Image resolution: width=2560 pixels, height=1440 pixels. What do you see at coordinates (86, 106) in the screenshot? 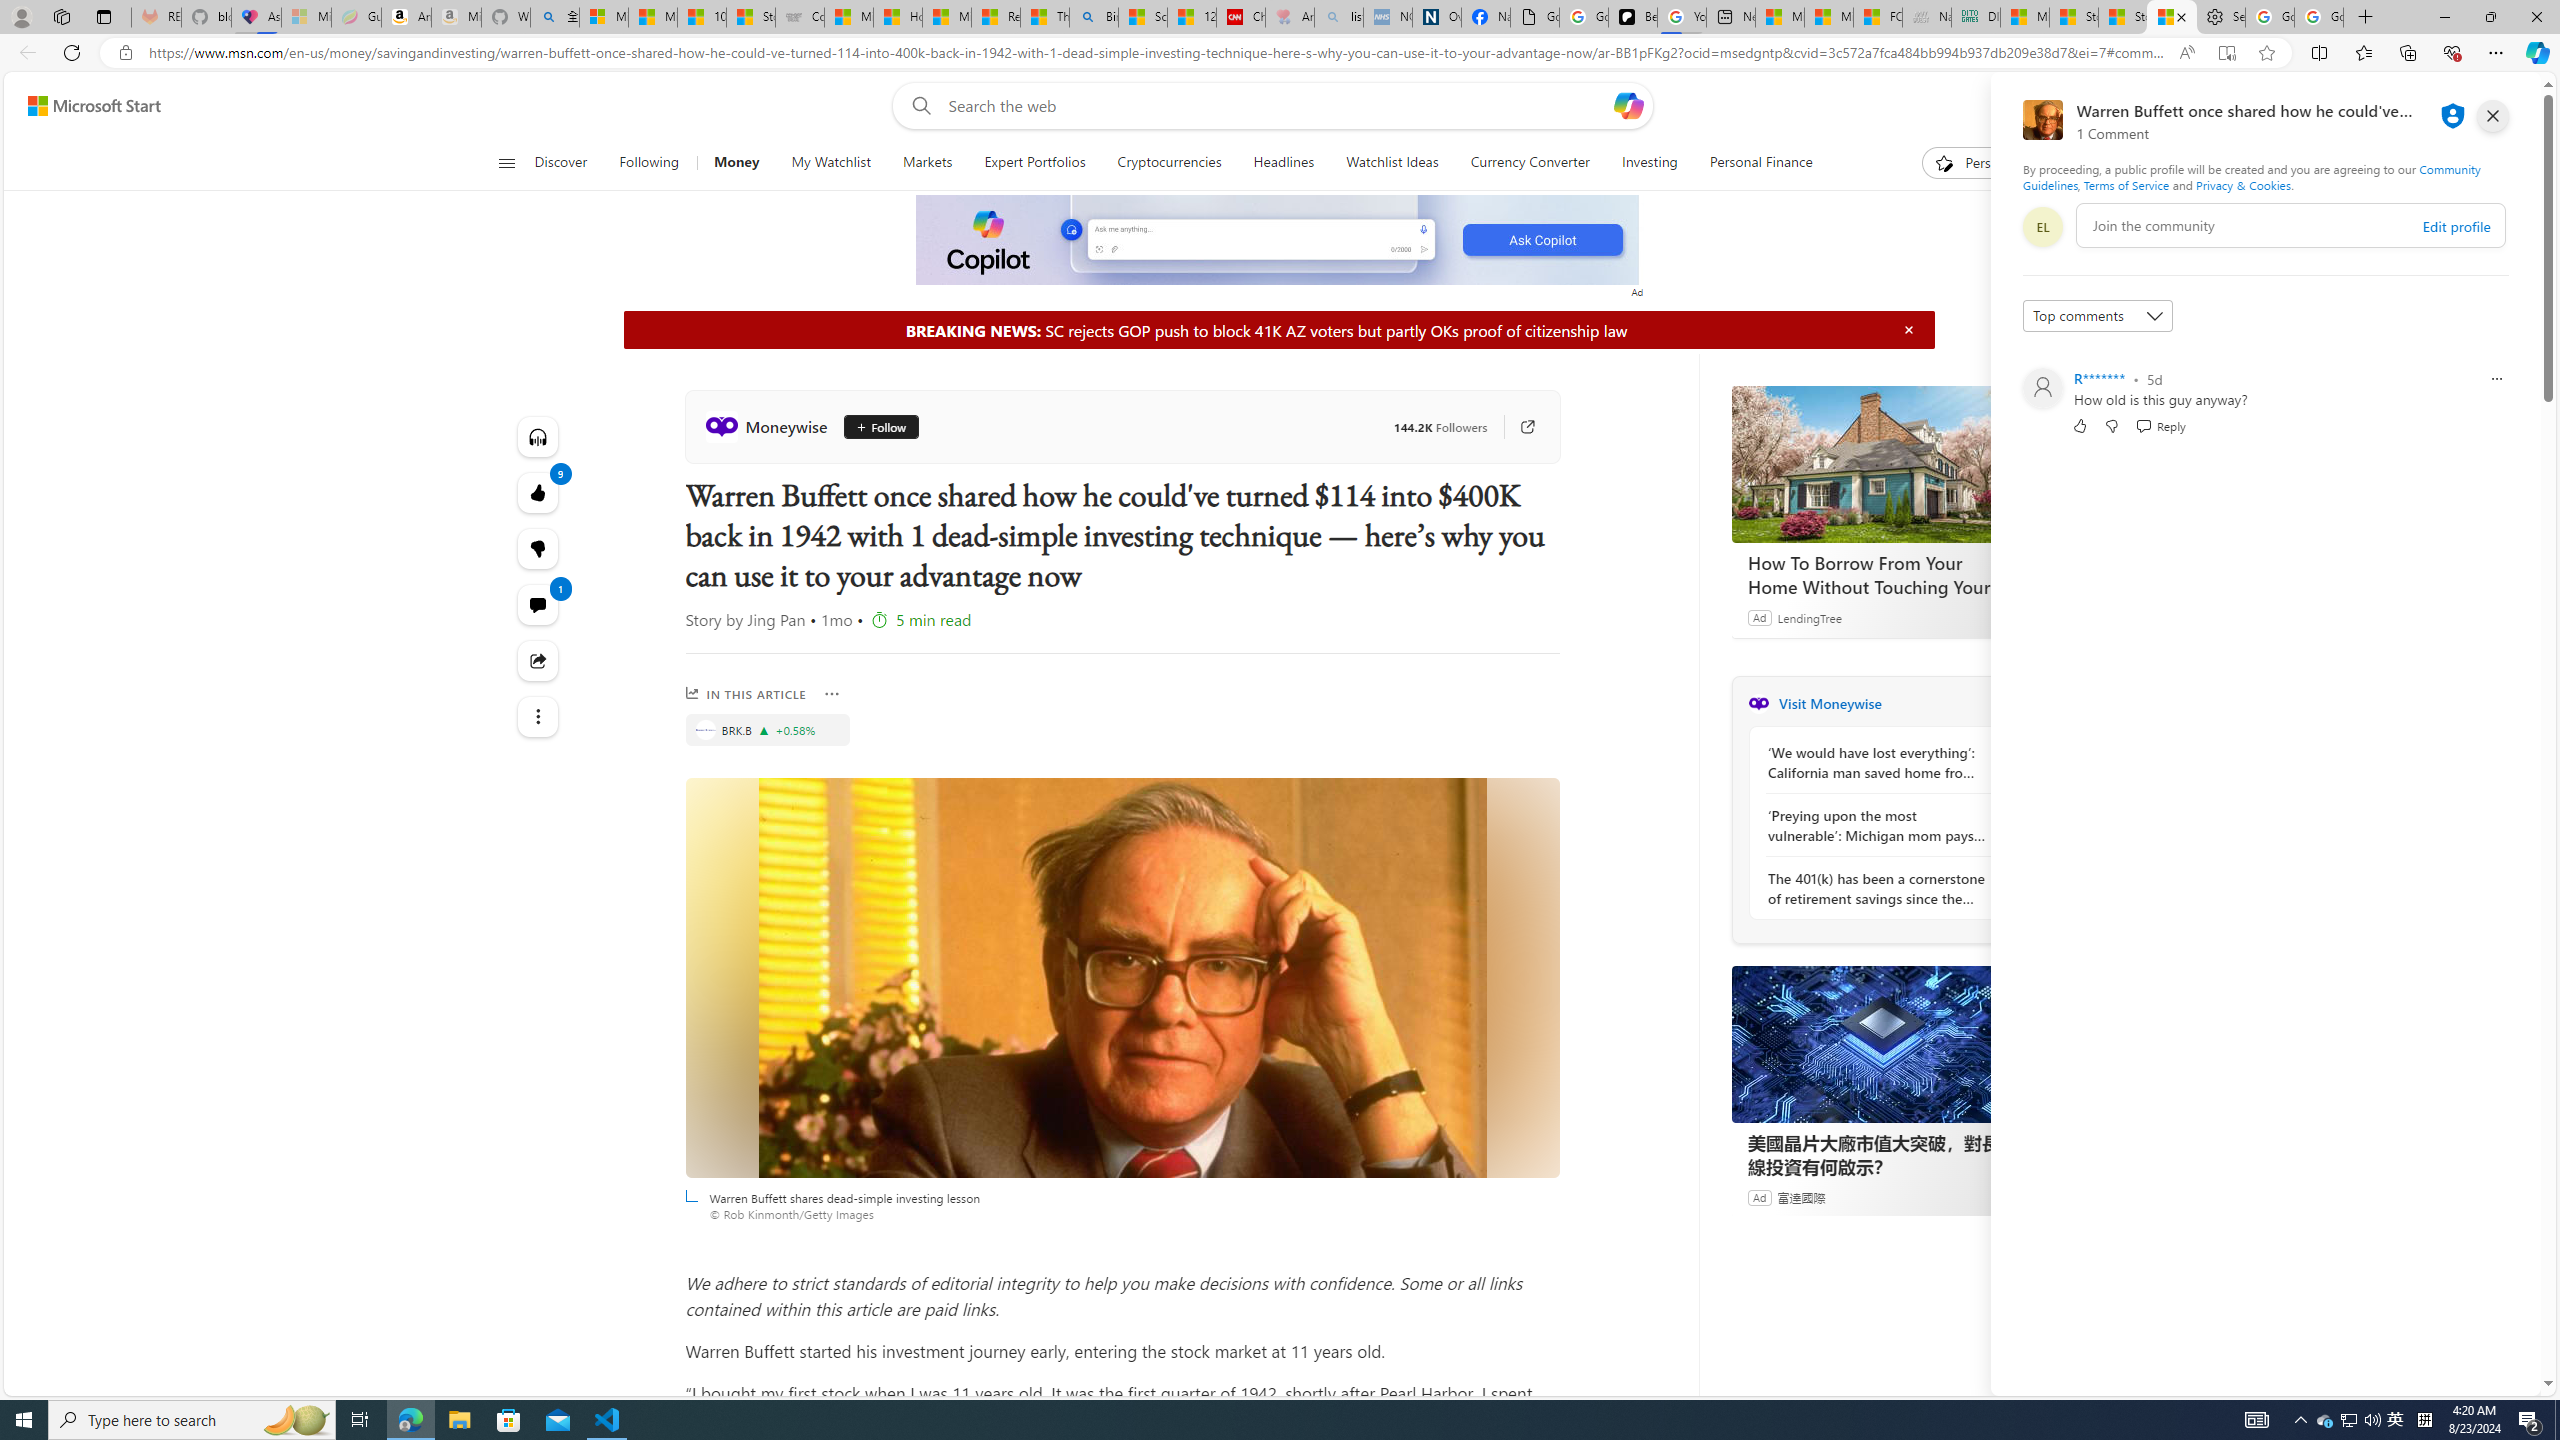
I see `Skip to content` at bounding box center [86, 106].